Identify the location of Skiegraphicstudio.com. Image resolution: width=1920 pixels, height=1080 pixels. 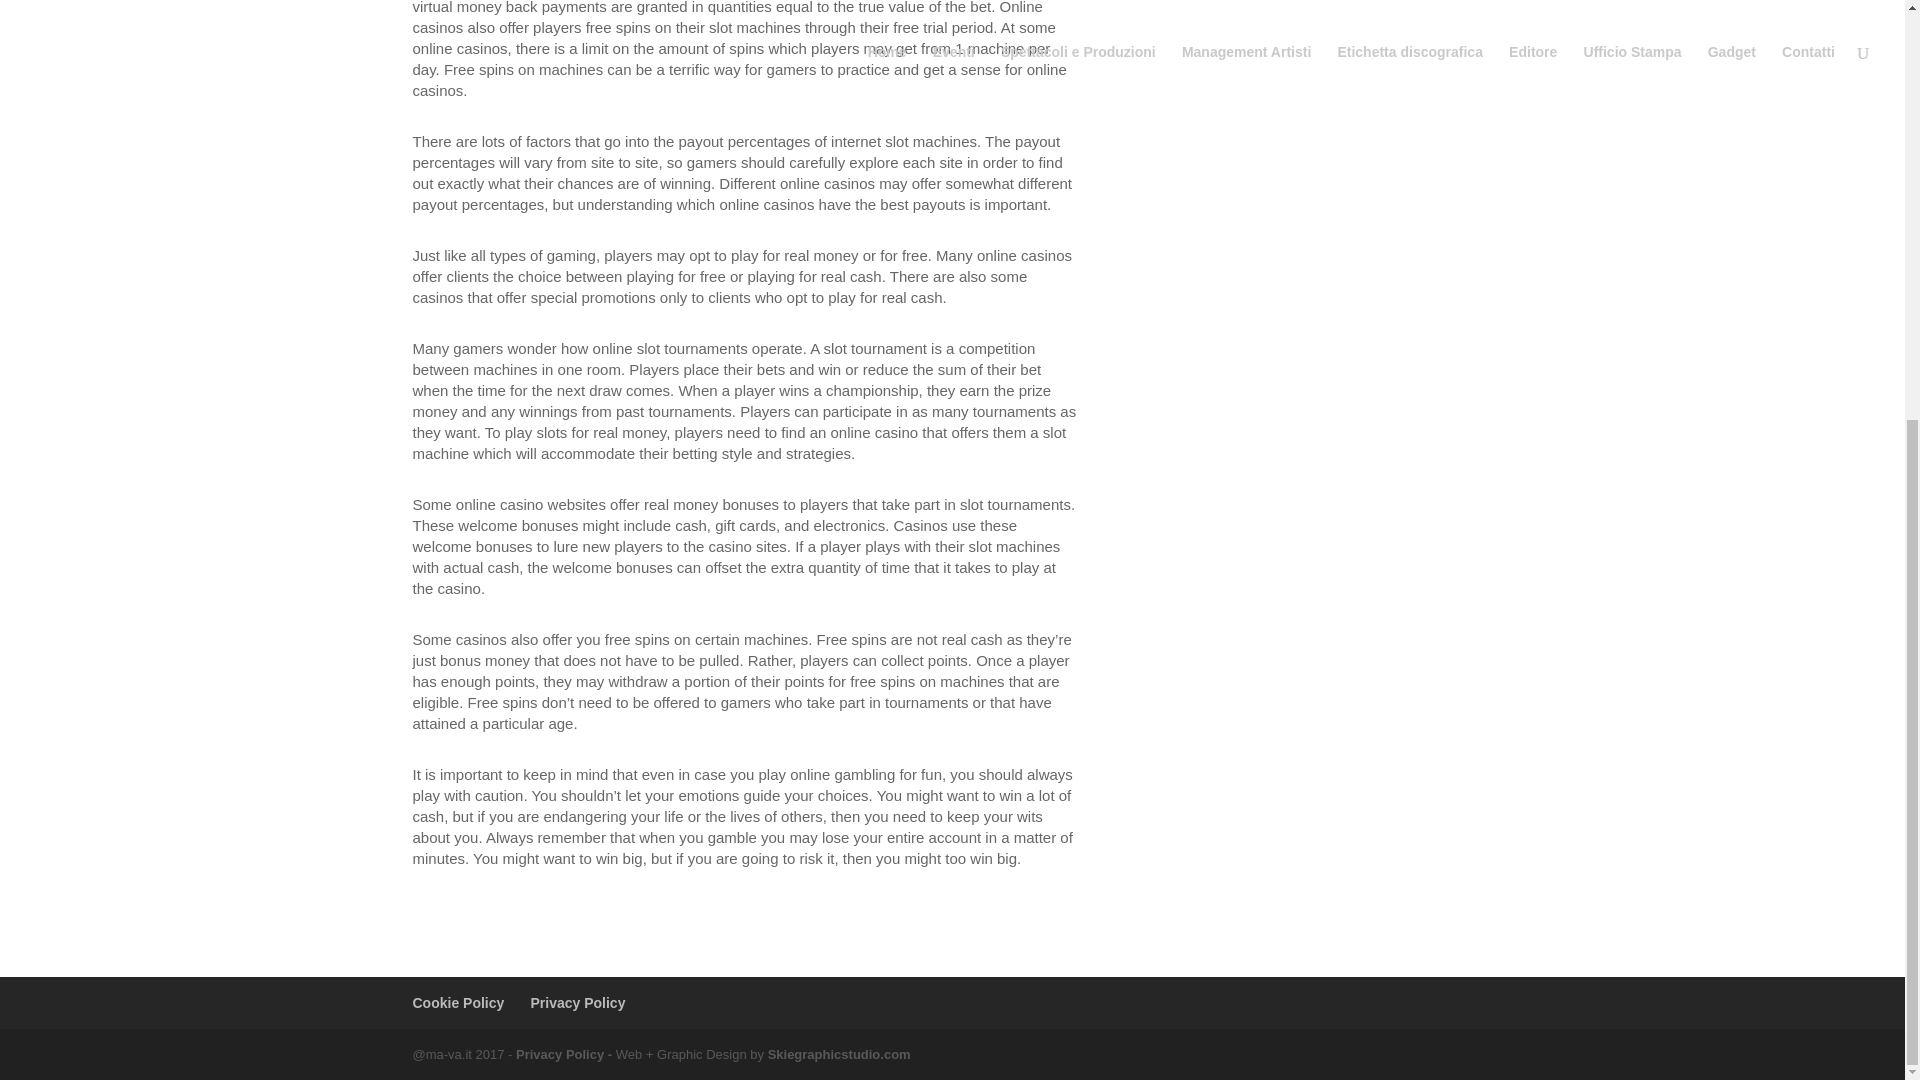
(839, 1054).